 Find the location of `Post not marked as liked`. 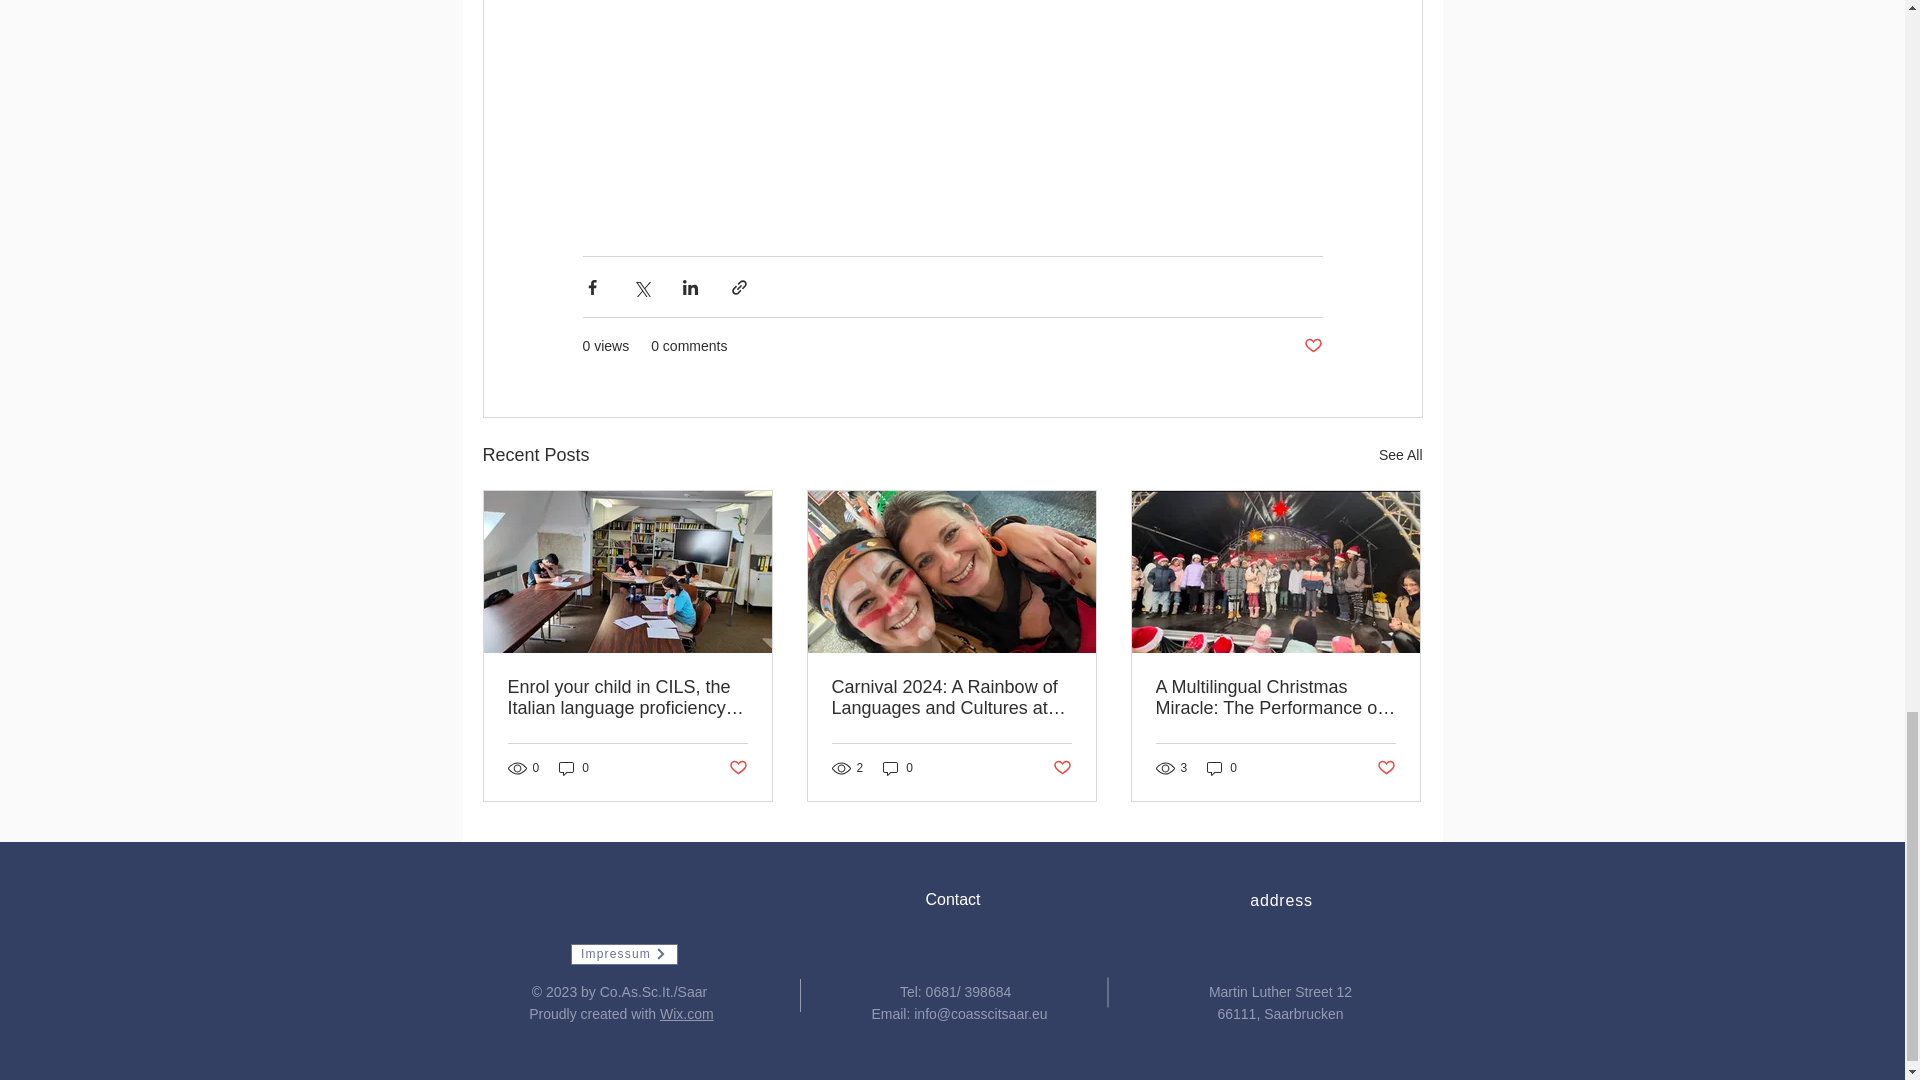

Post not marked as liked is located at coordinates (1312, 346).